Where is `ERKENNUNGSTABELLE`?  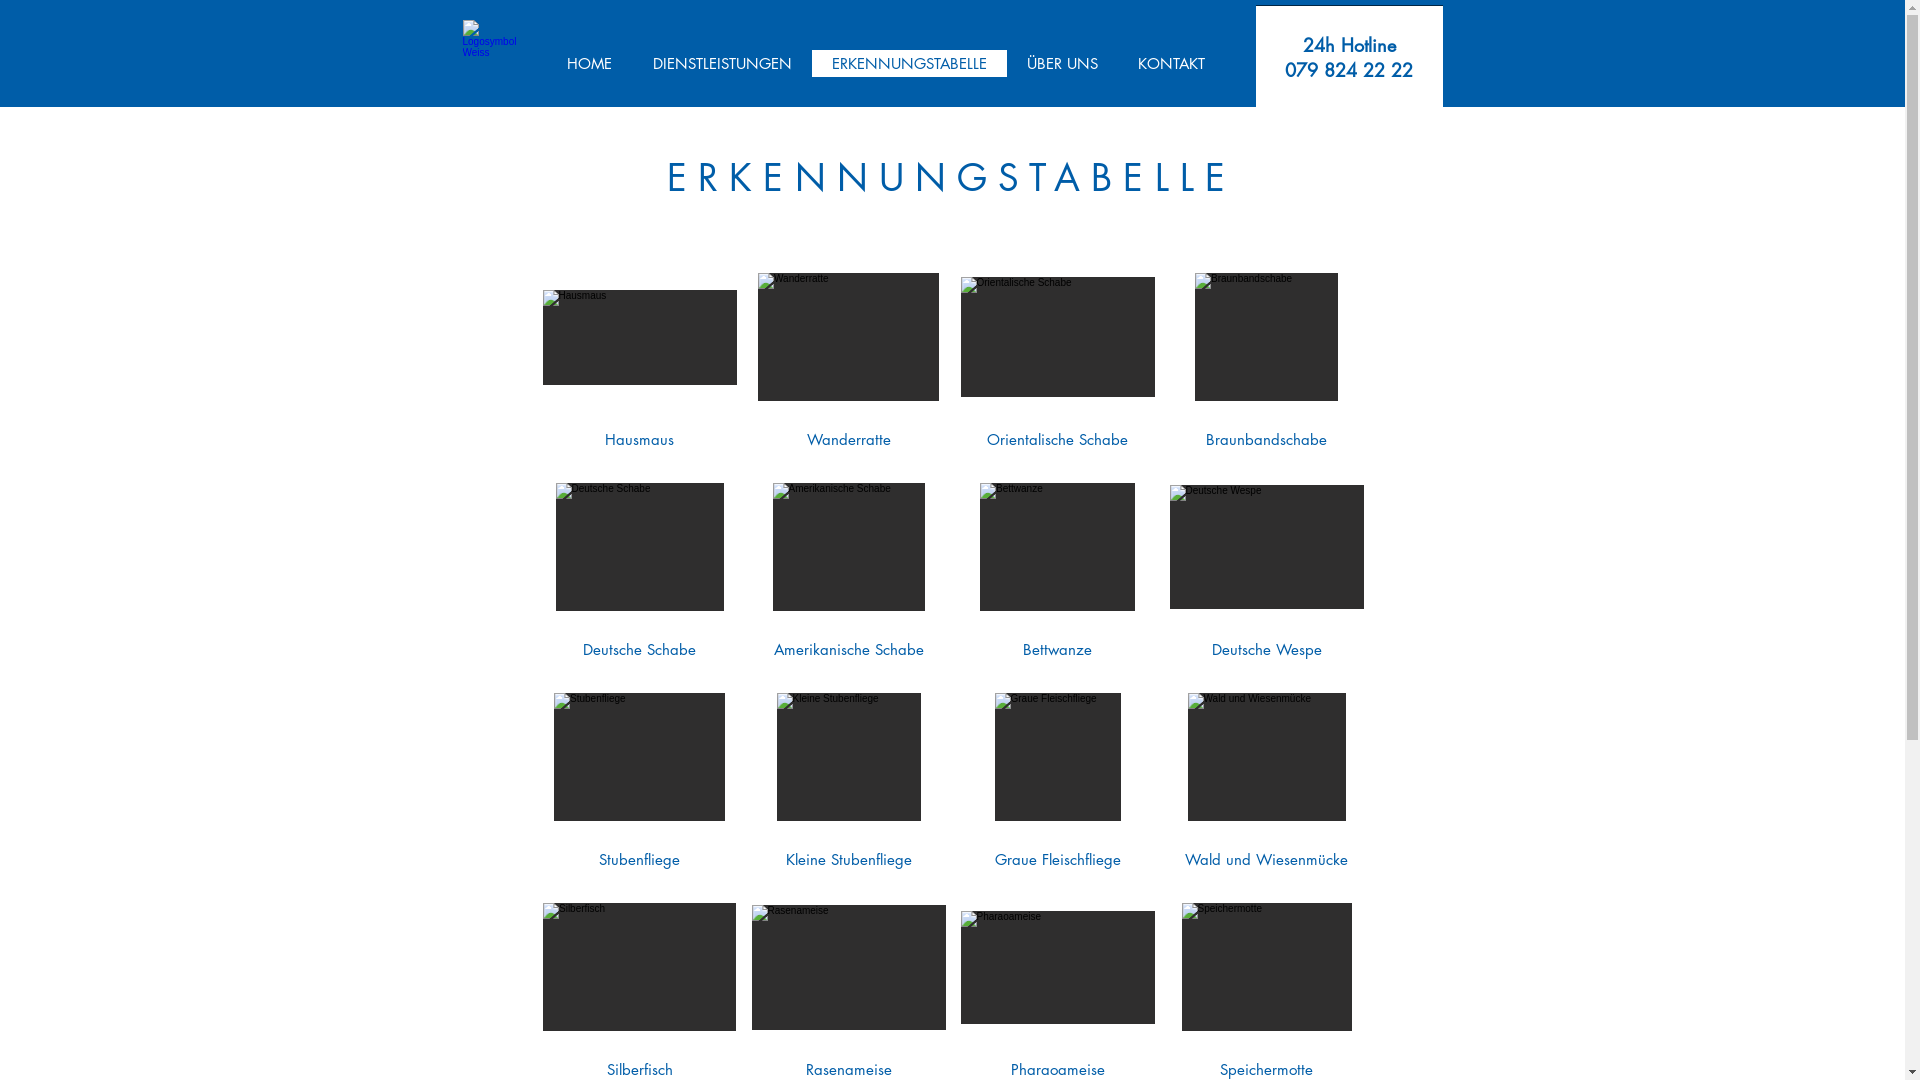
ERKENNUNGSTABELLE is located at coordinates (910, 64).